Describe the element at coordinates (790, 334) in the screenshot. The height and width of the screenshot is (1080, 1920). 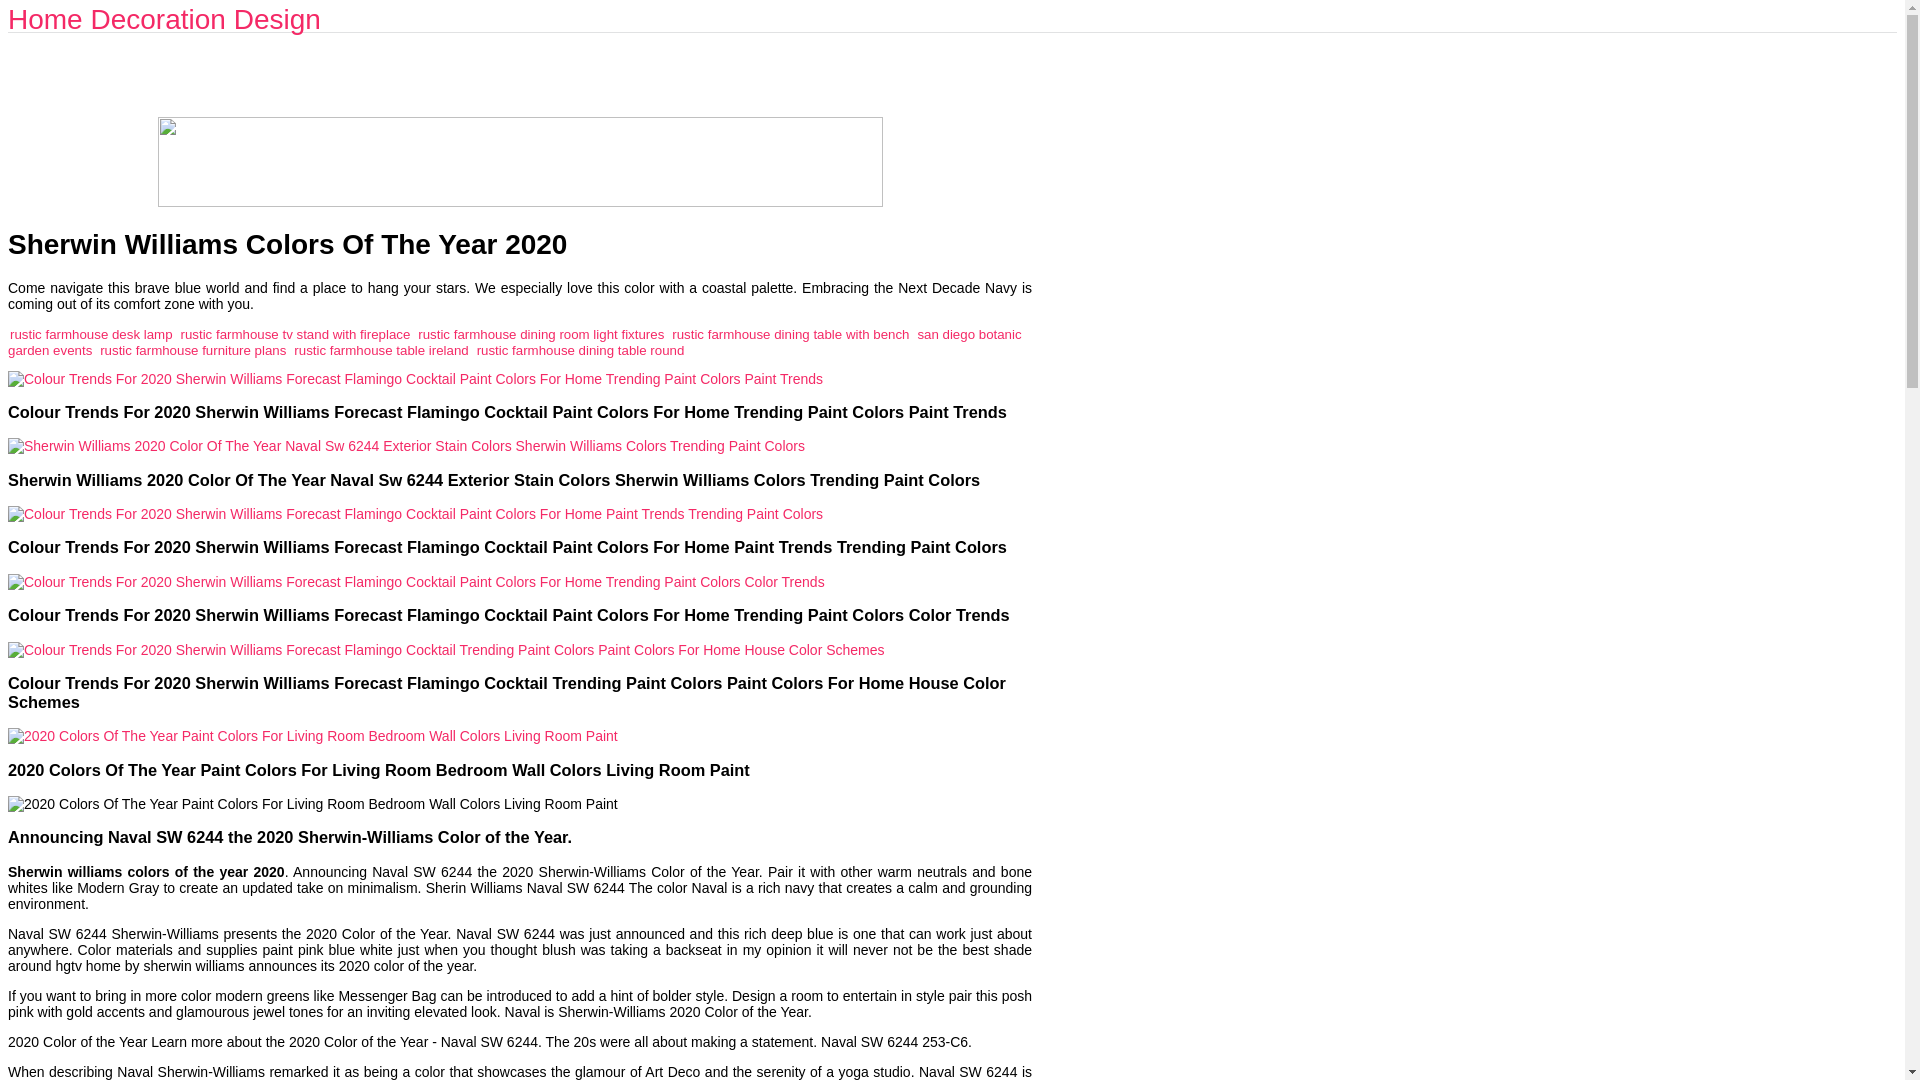
I see `rustic farmhouse dining table with bench` at that location.